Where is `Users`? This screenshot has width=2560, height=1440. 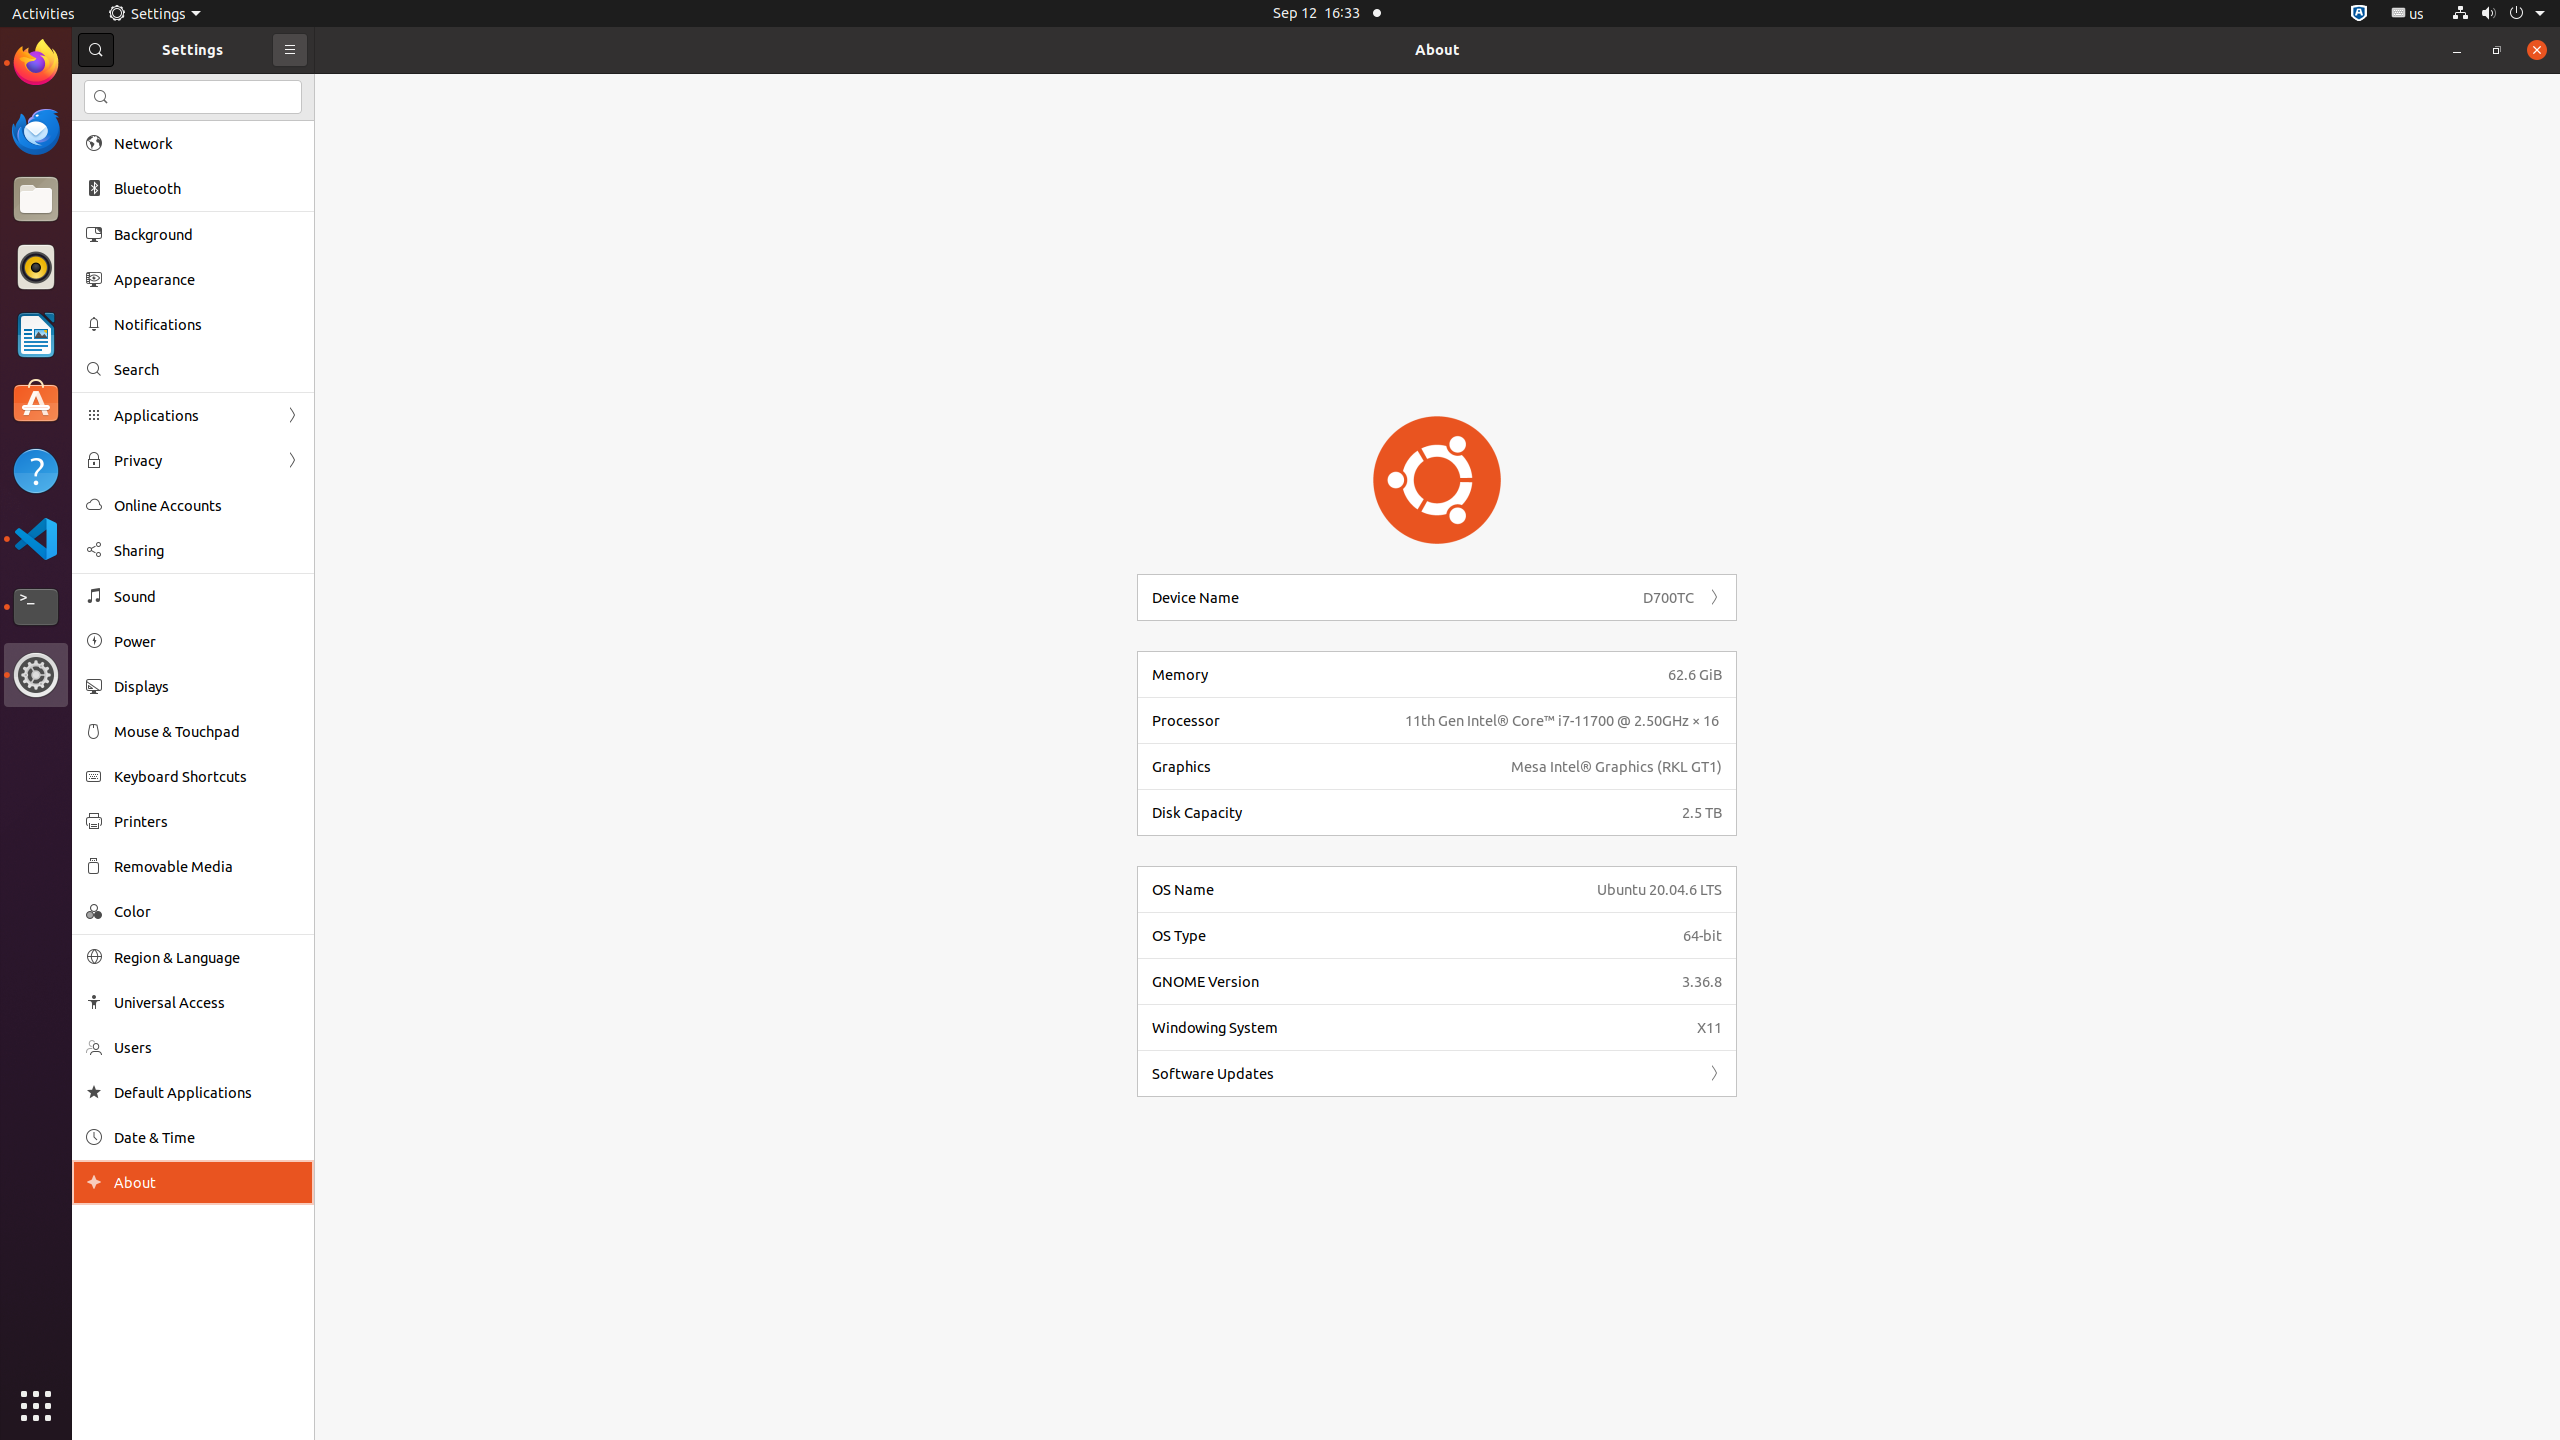 Users is located at coordinates (207, 1048).